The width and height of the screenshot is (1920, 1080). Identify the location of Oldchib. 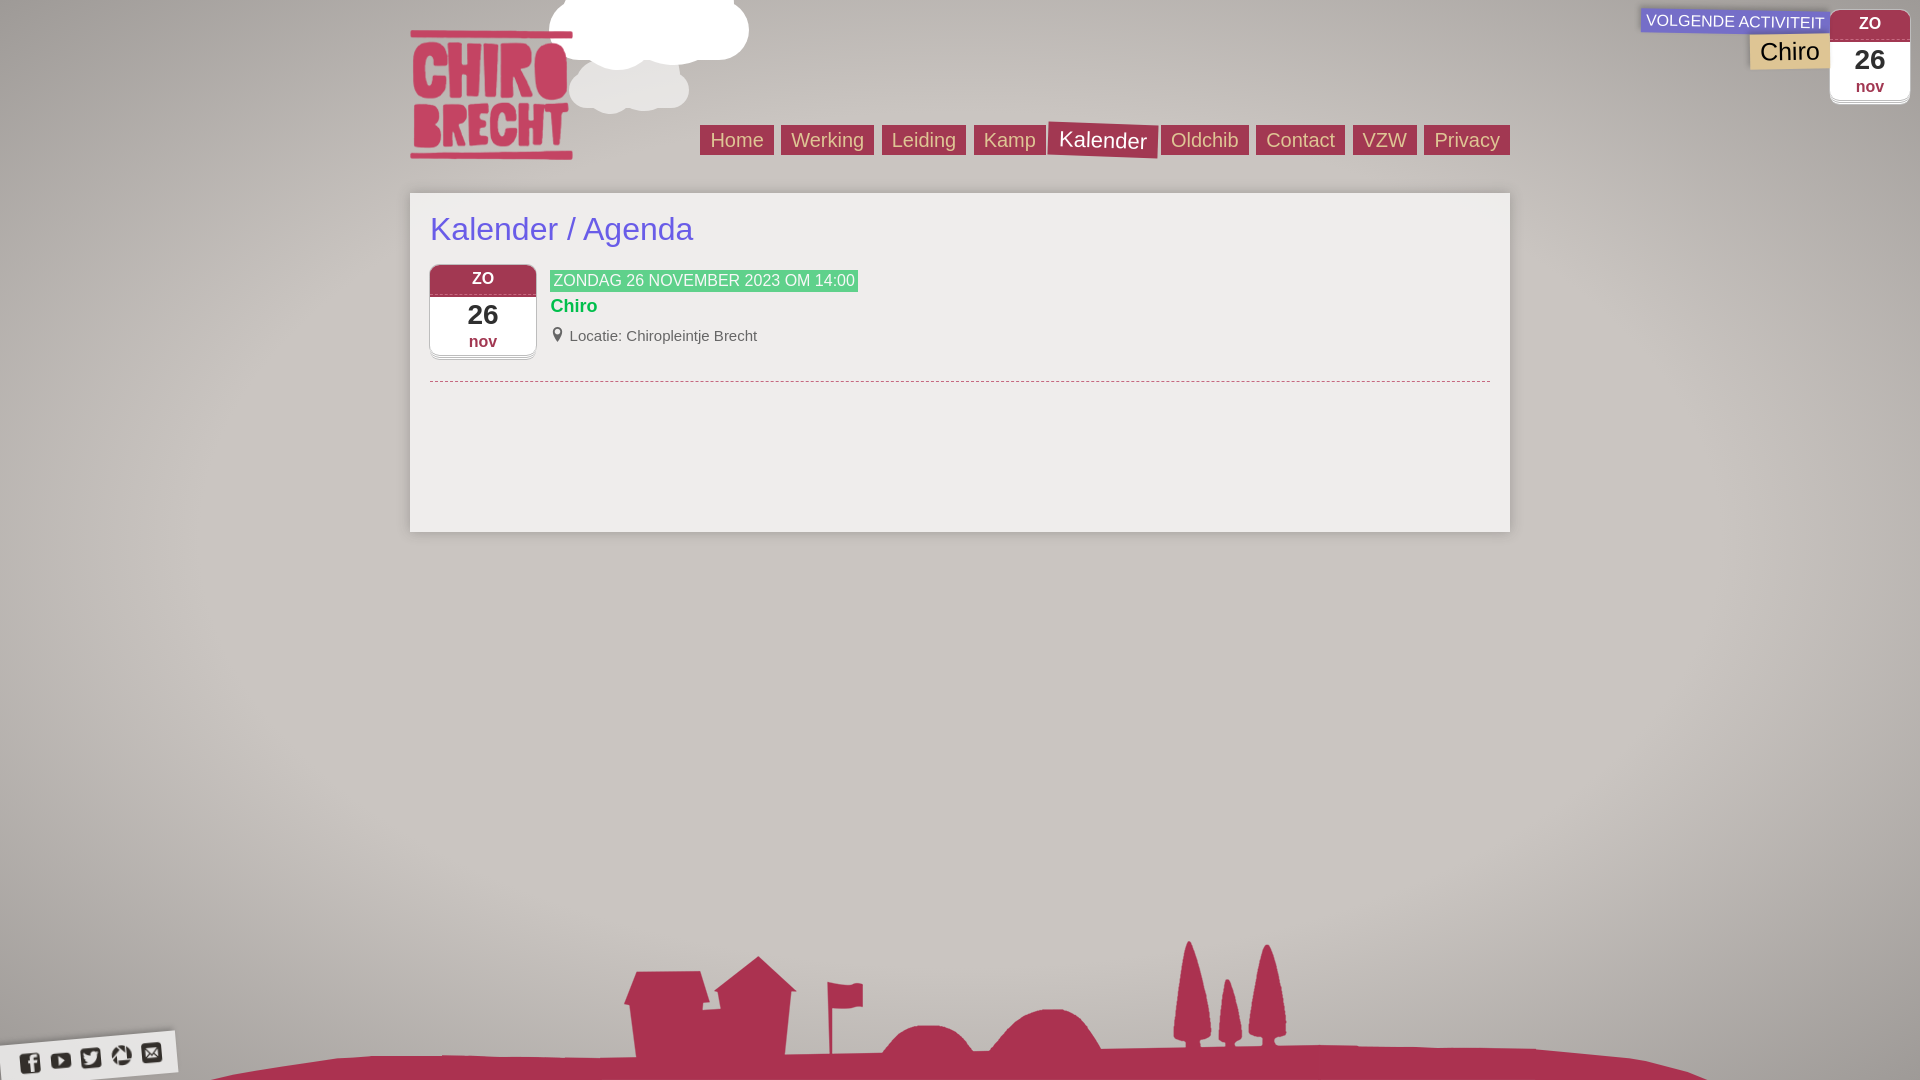
(1205, 140).